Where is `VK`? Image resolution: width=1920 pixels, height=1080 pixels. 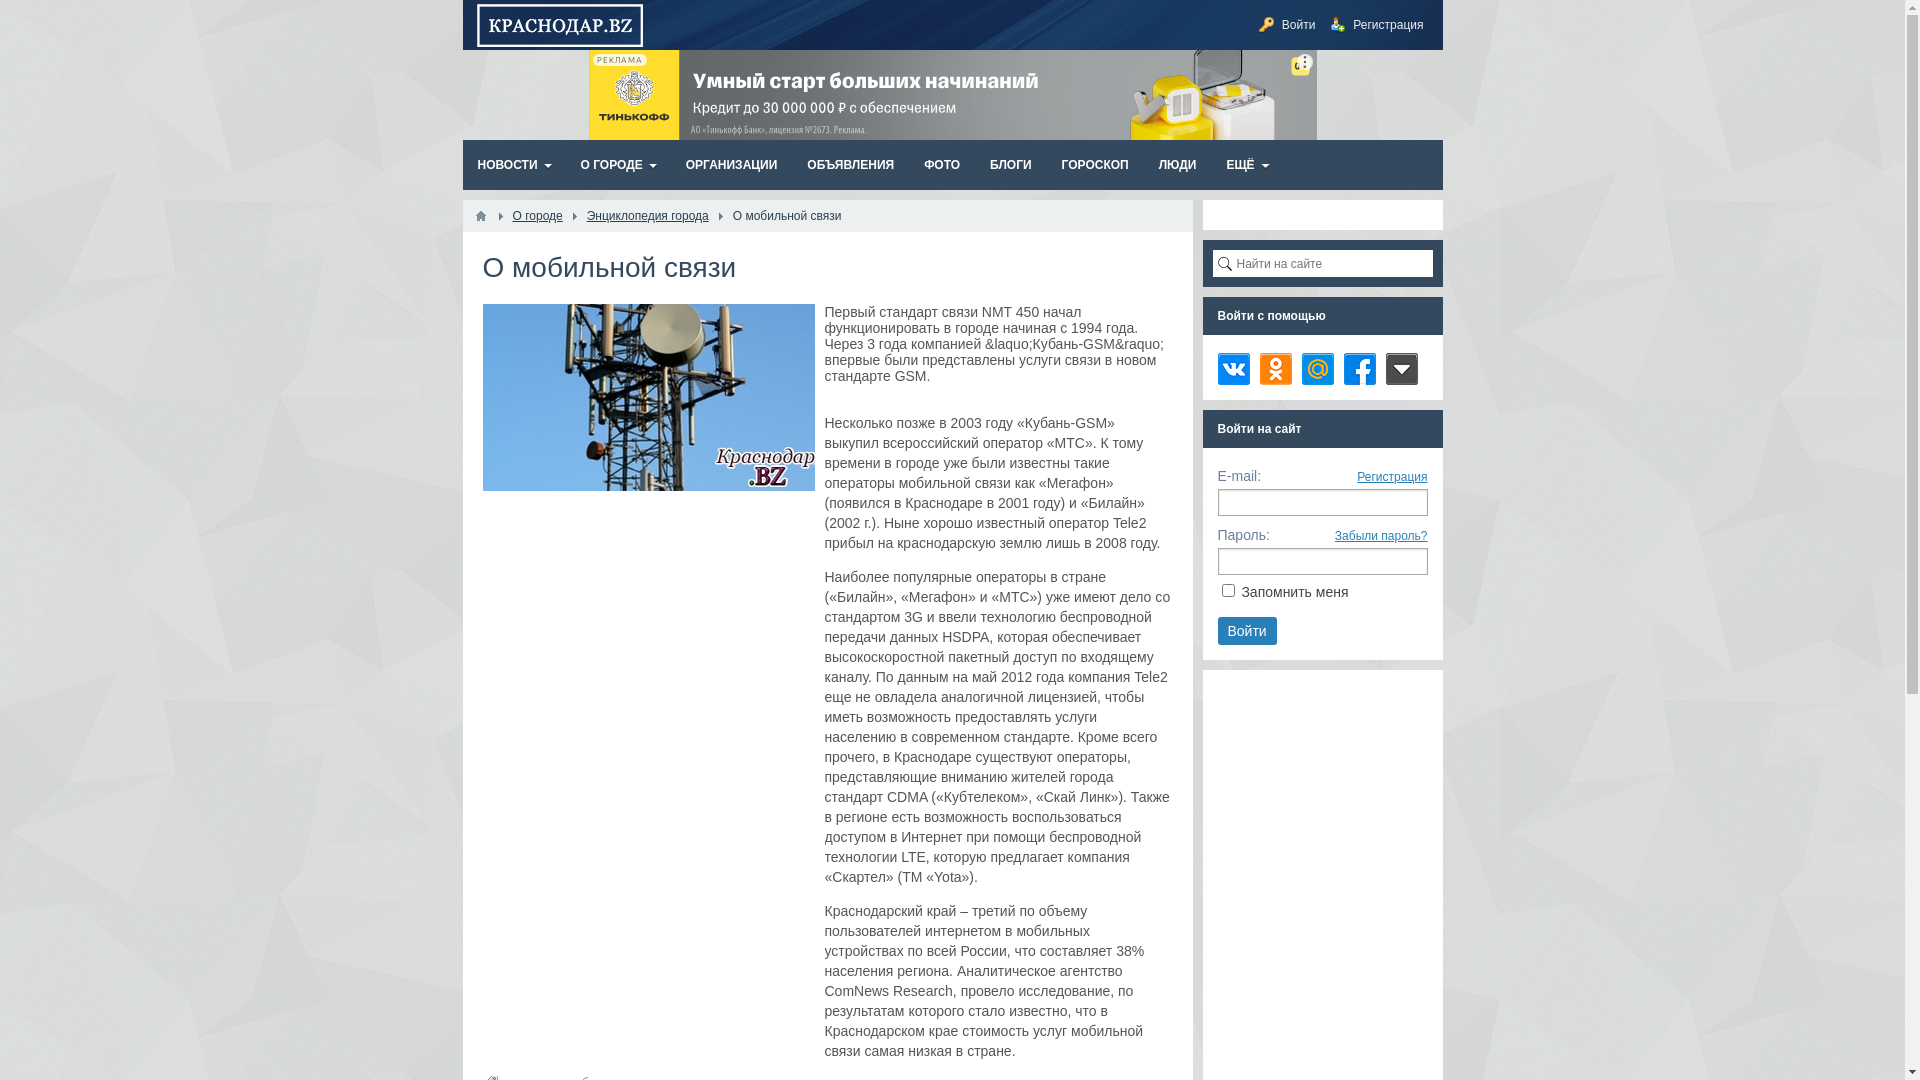
VK is located at coordinates (1234, 368).